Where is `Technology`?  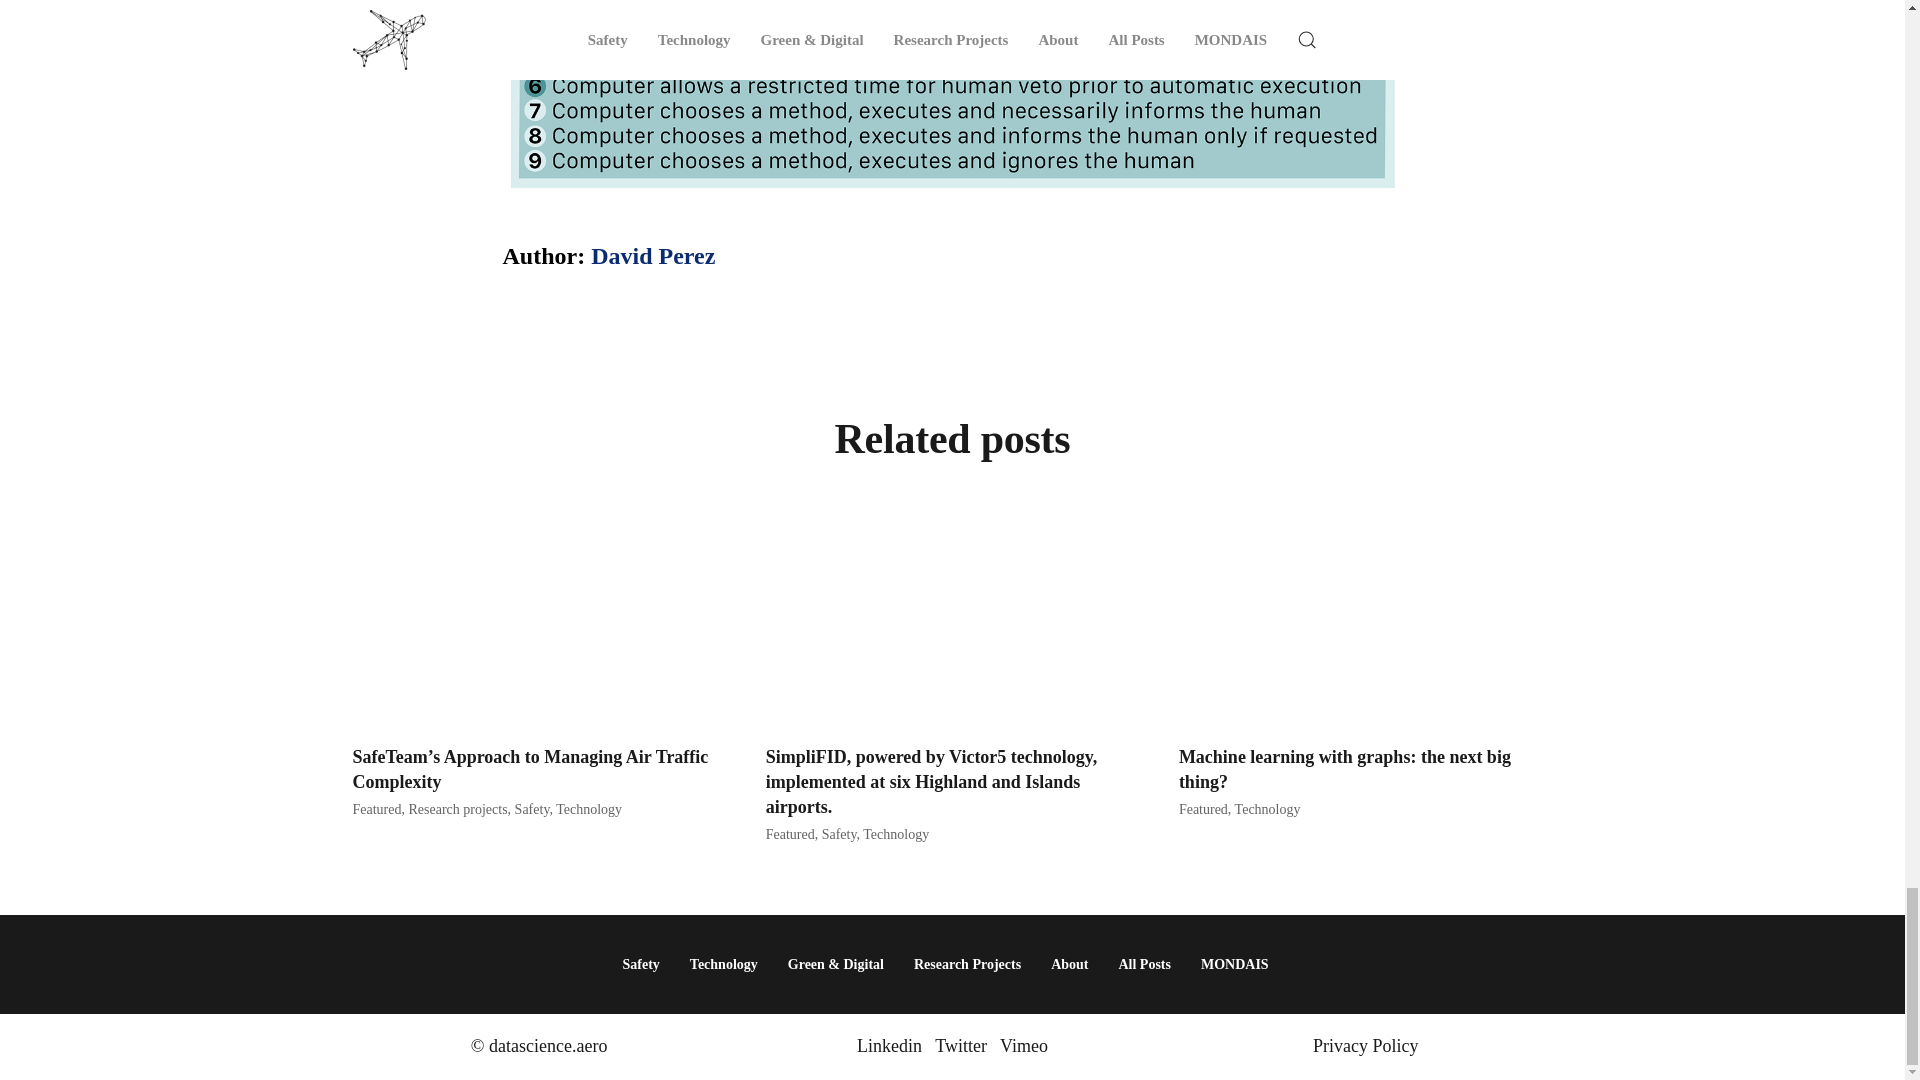 Technology is located at coordinates (589, 809).